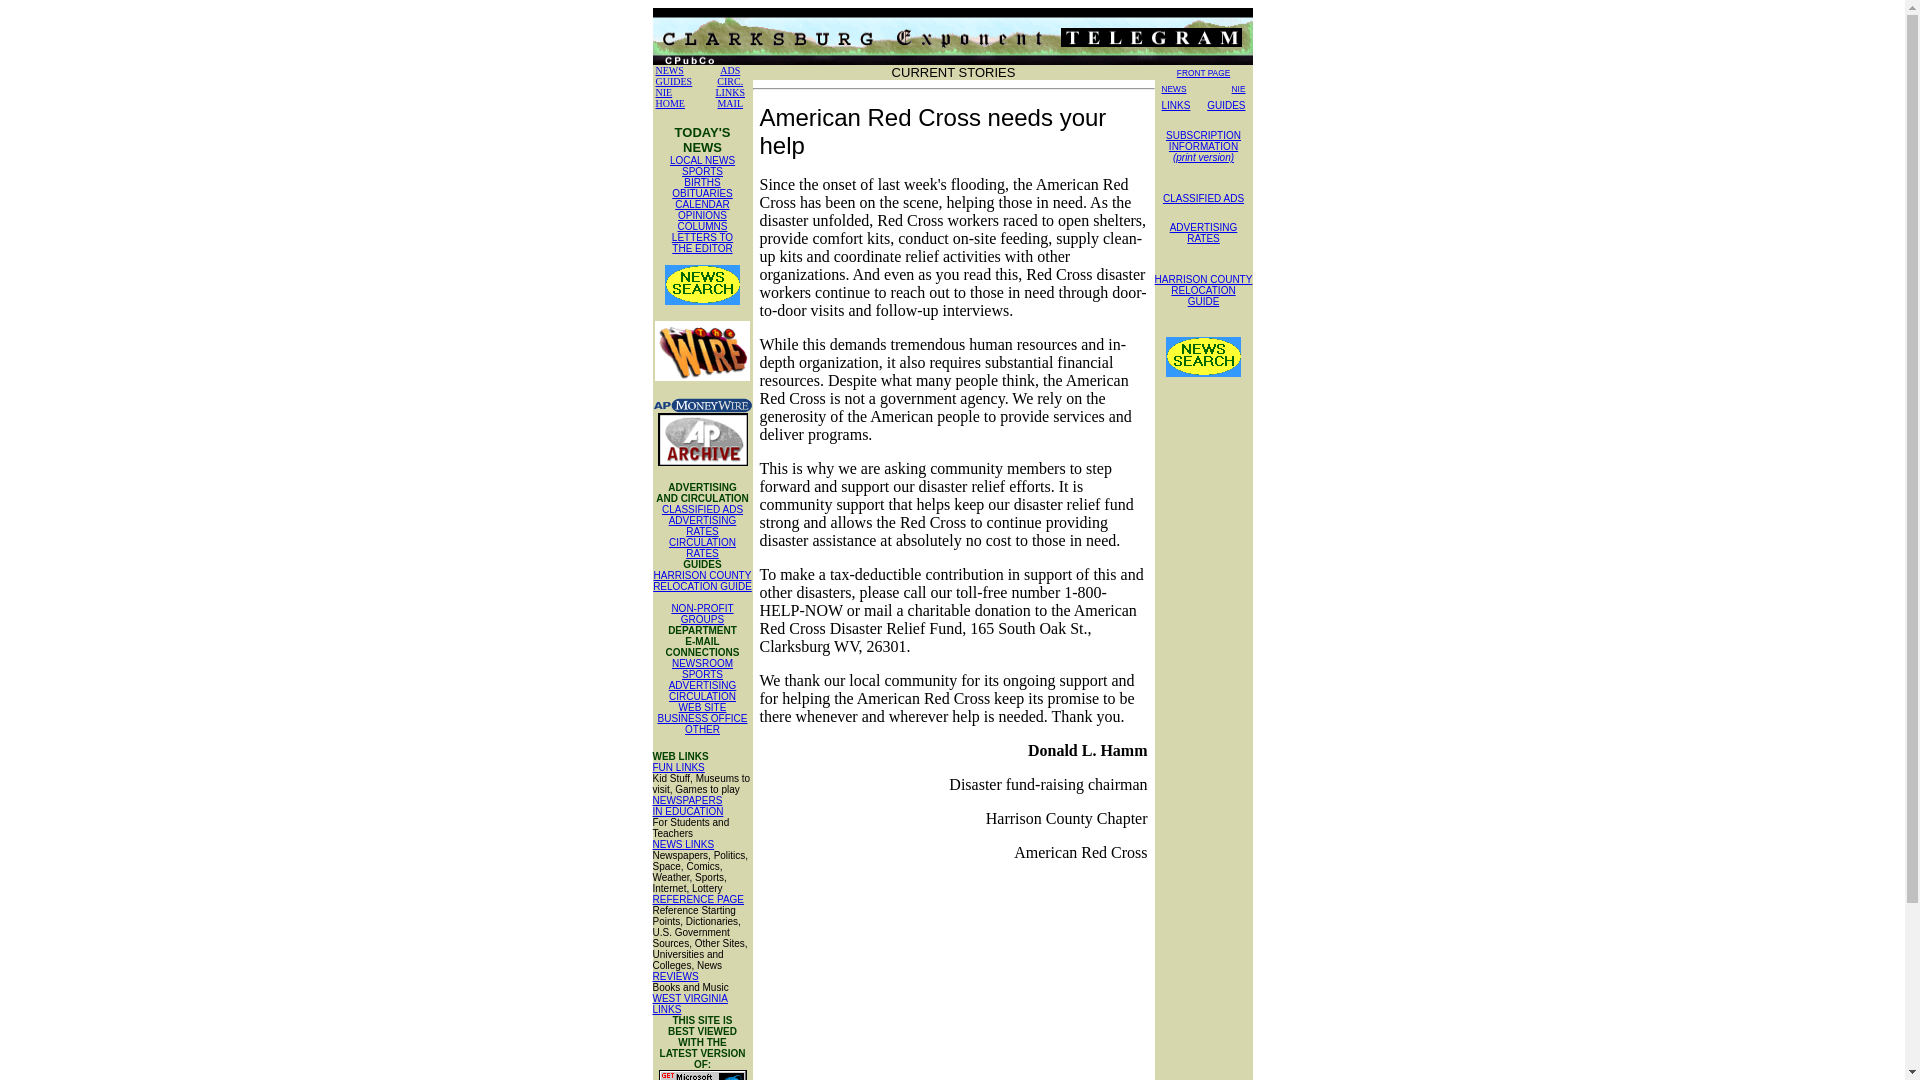  I want to click on CIRCULATION, so click(701, 718).